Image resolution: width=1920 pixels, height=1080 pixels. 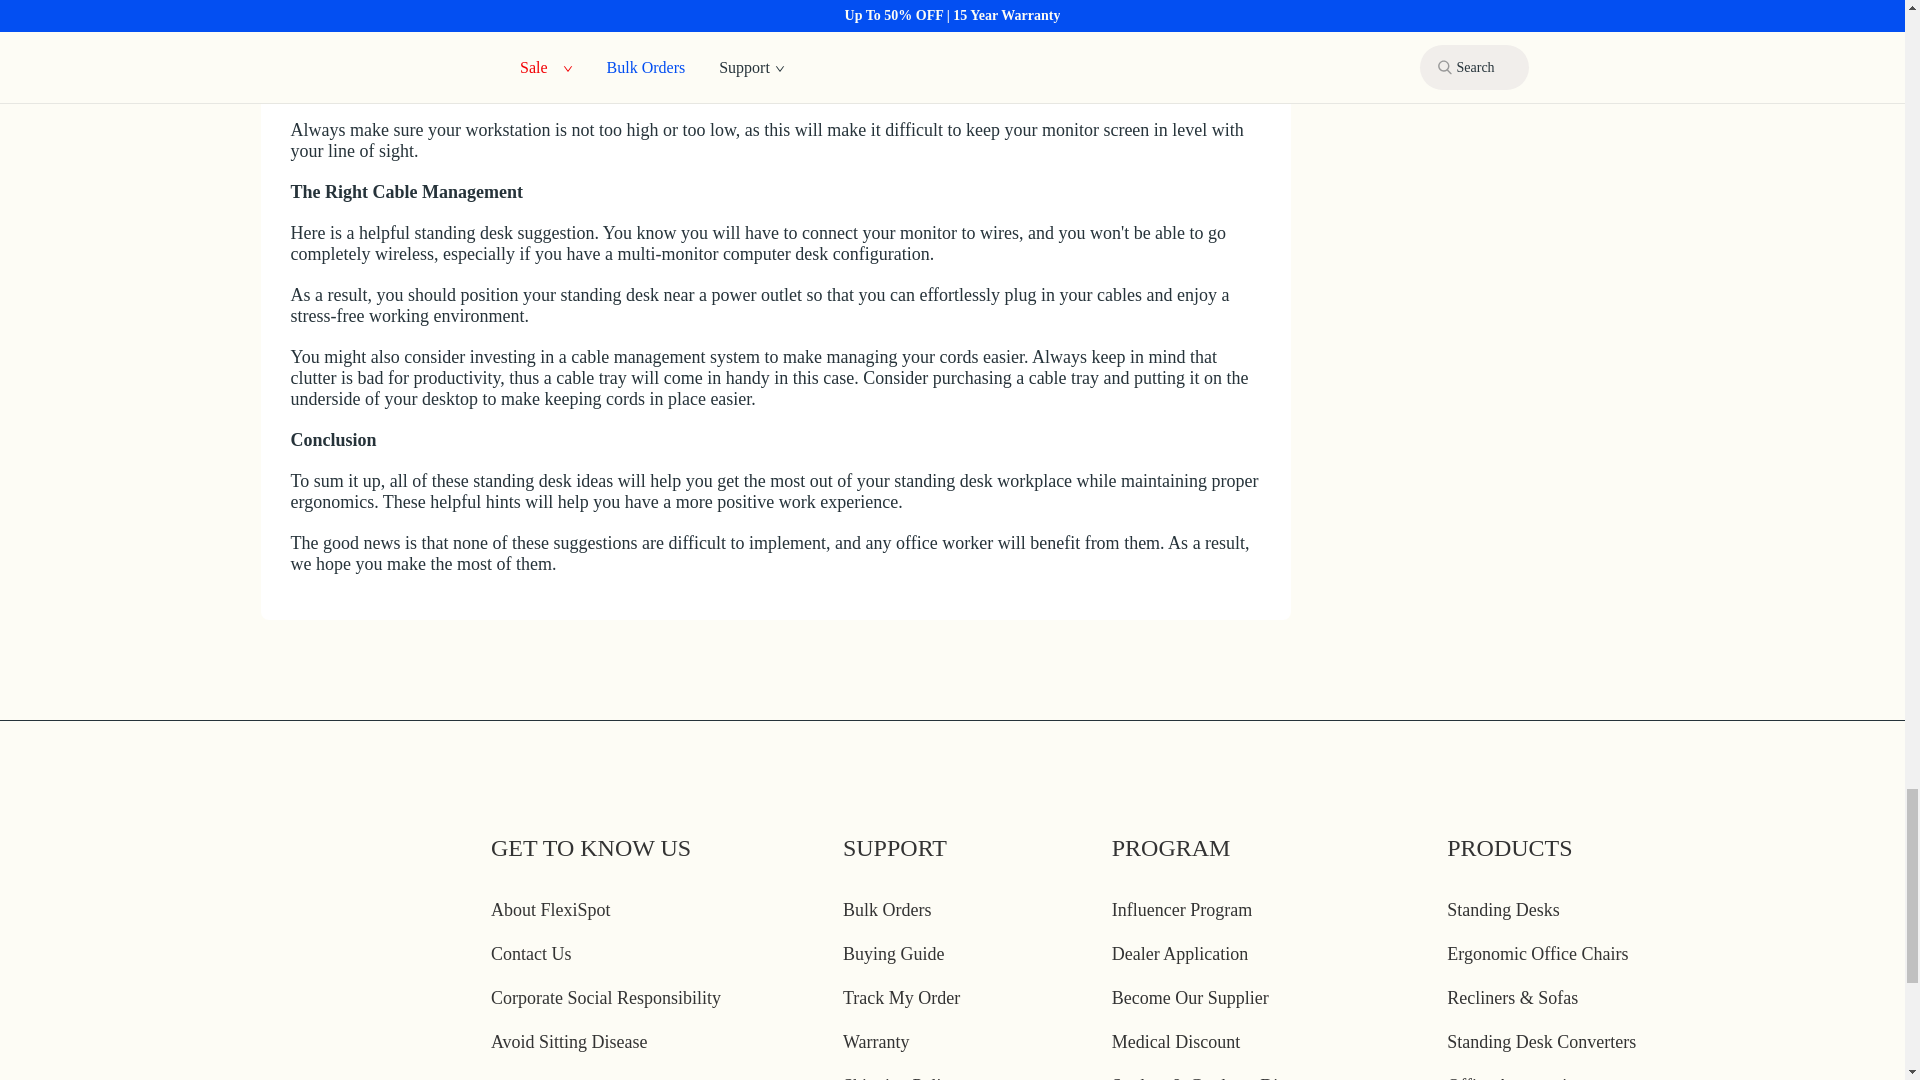 I want to click on Contact Us, so click(x=532, y=954).